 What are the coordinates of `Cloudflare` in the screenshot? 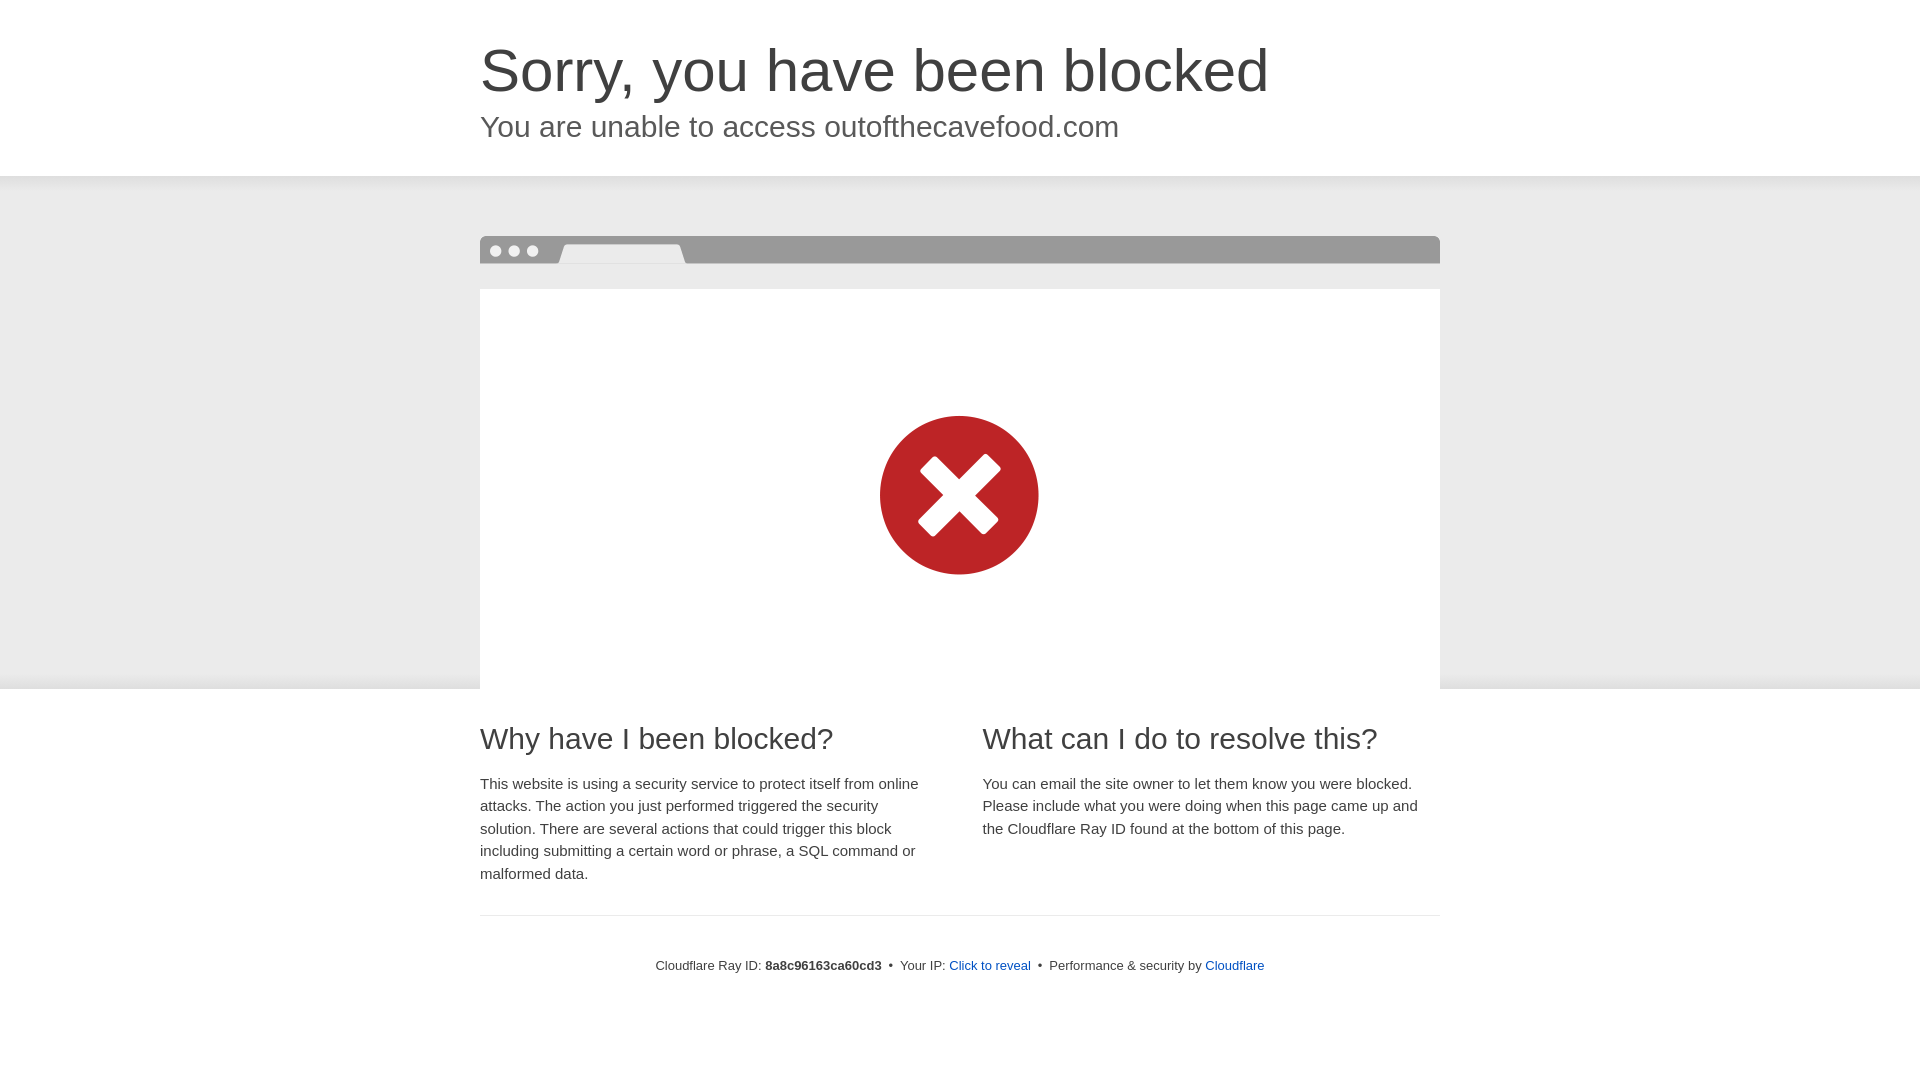 It's located at (1234, 965).